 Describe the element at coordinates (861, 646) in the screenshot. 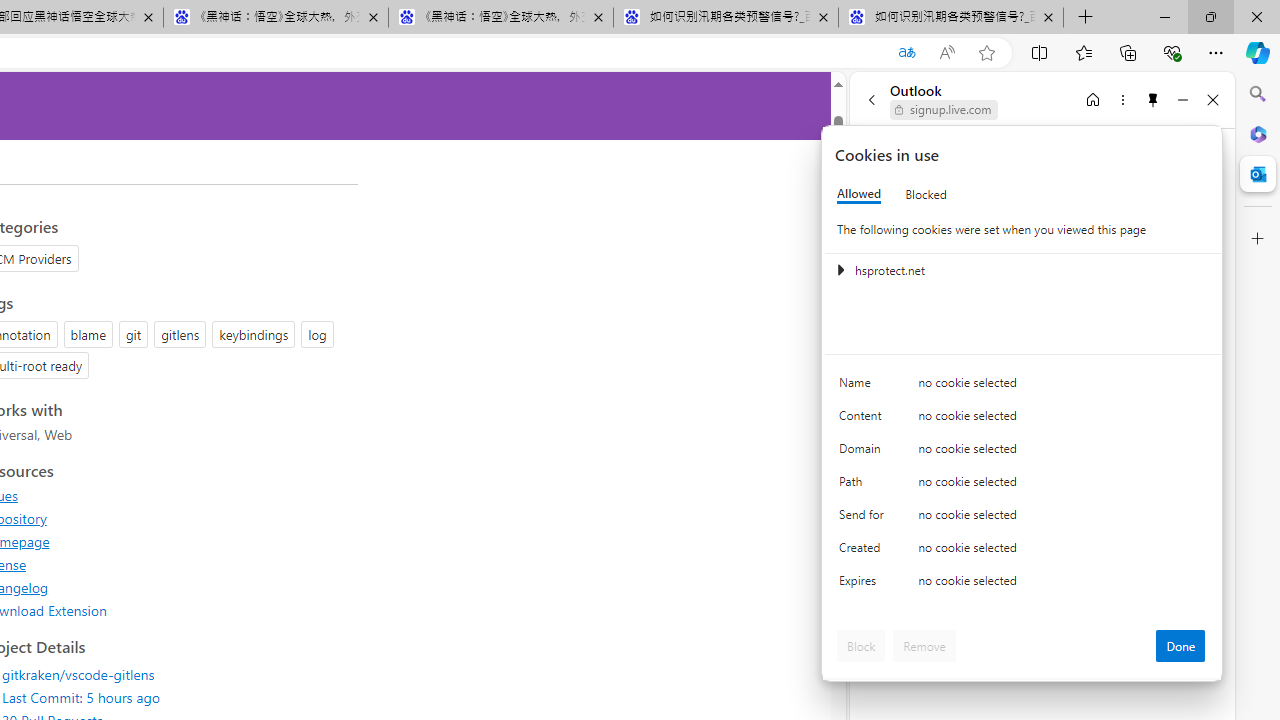

I see `Block` at that location.